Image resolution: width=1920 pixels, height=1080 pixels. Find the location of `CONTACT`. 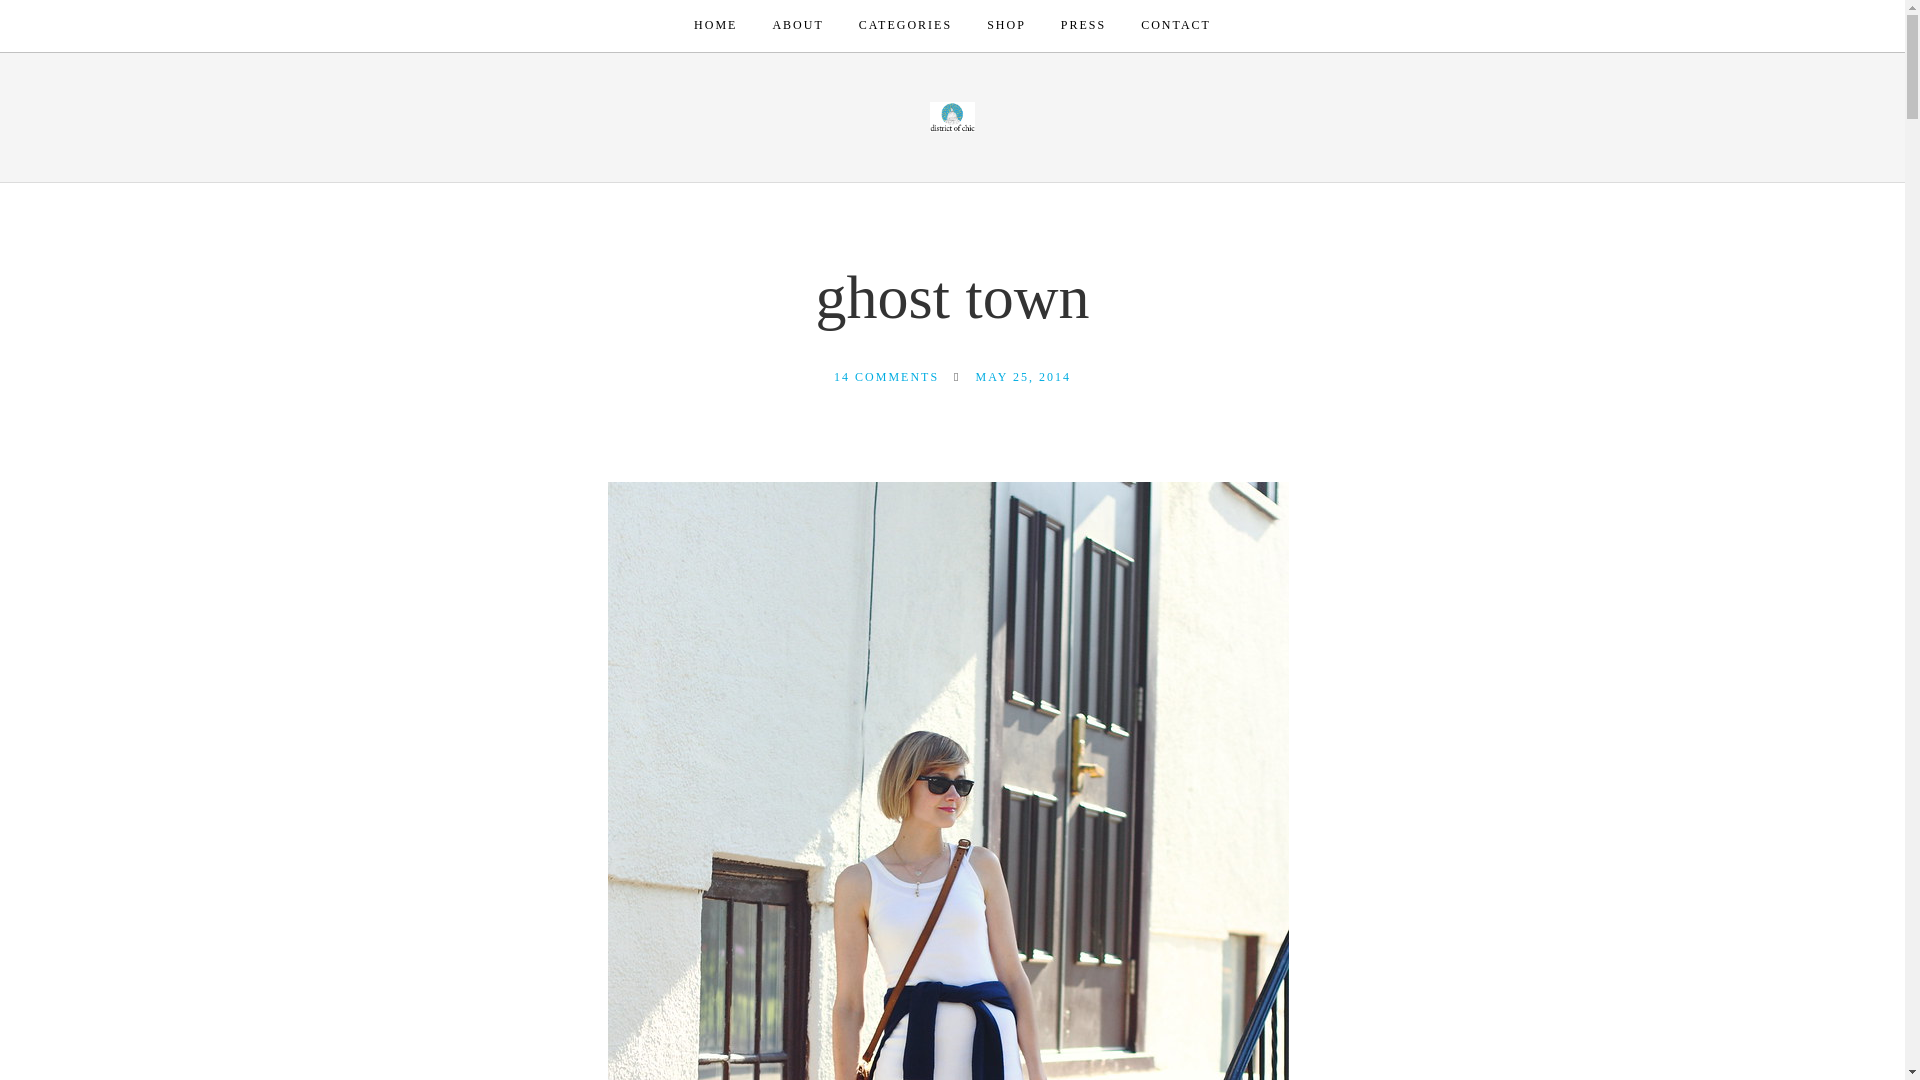

CONTACT is located at coordinates (1176, 26).